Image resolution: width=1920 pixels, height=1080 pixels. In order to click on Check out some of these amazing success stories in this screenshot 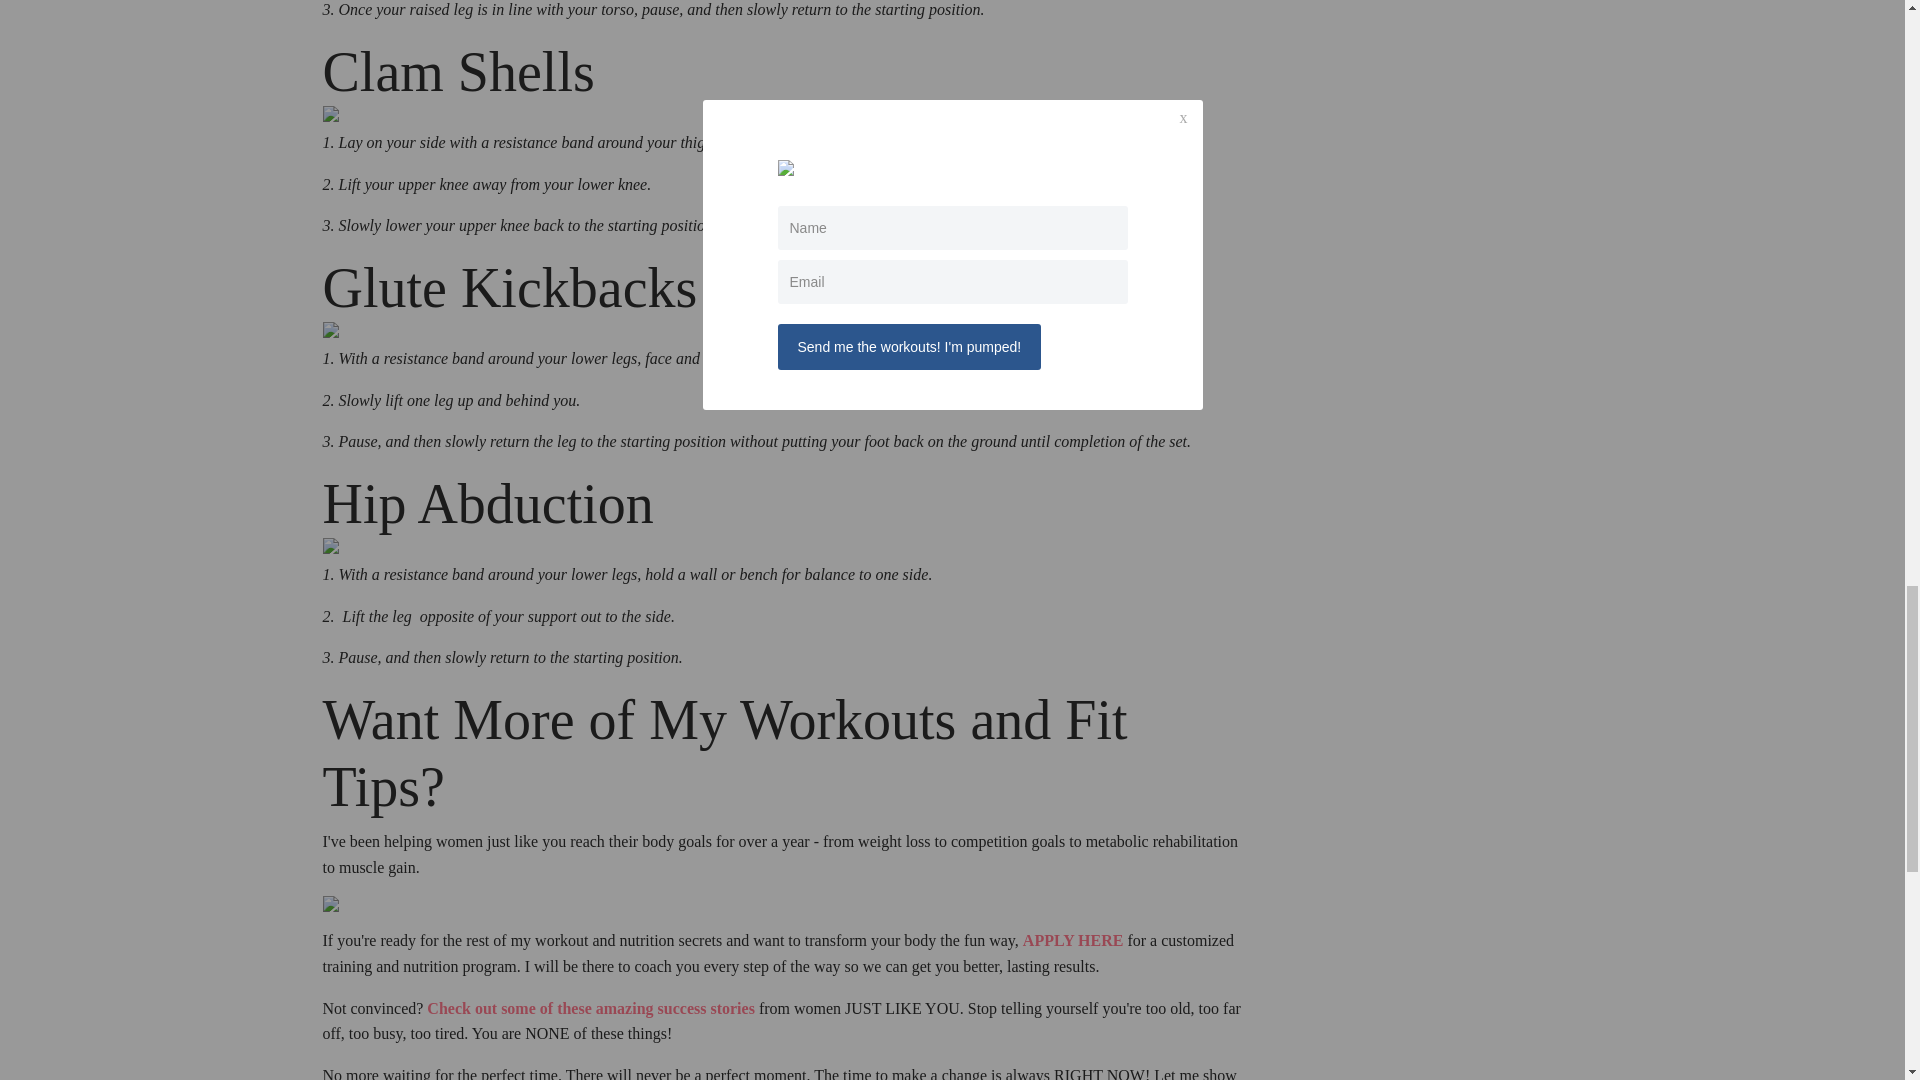, I will do `click(590, 1008)`.